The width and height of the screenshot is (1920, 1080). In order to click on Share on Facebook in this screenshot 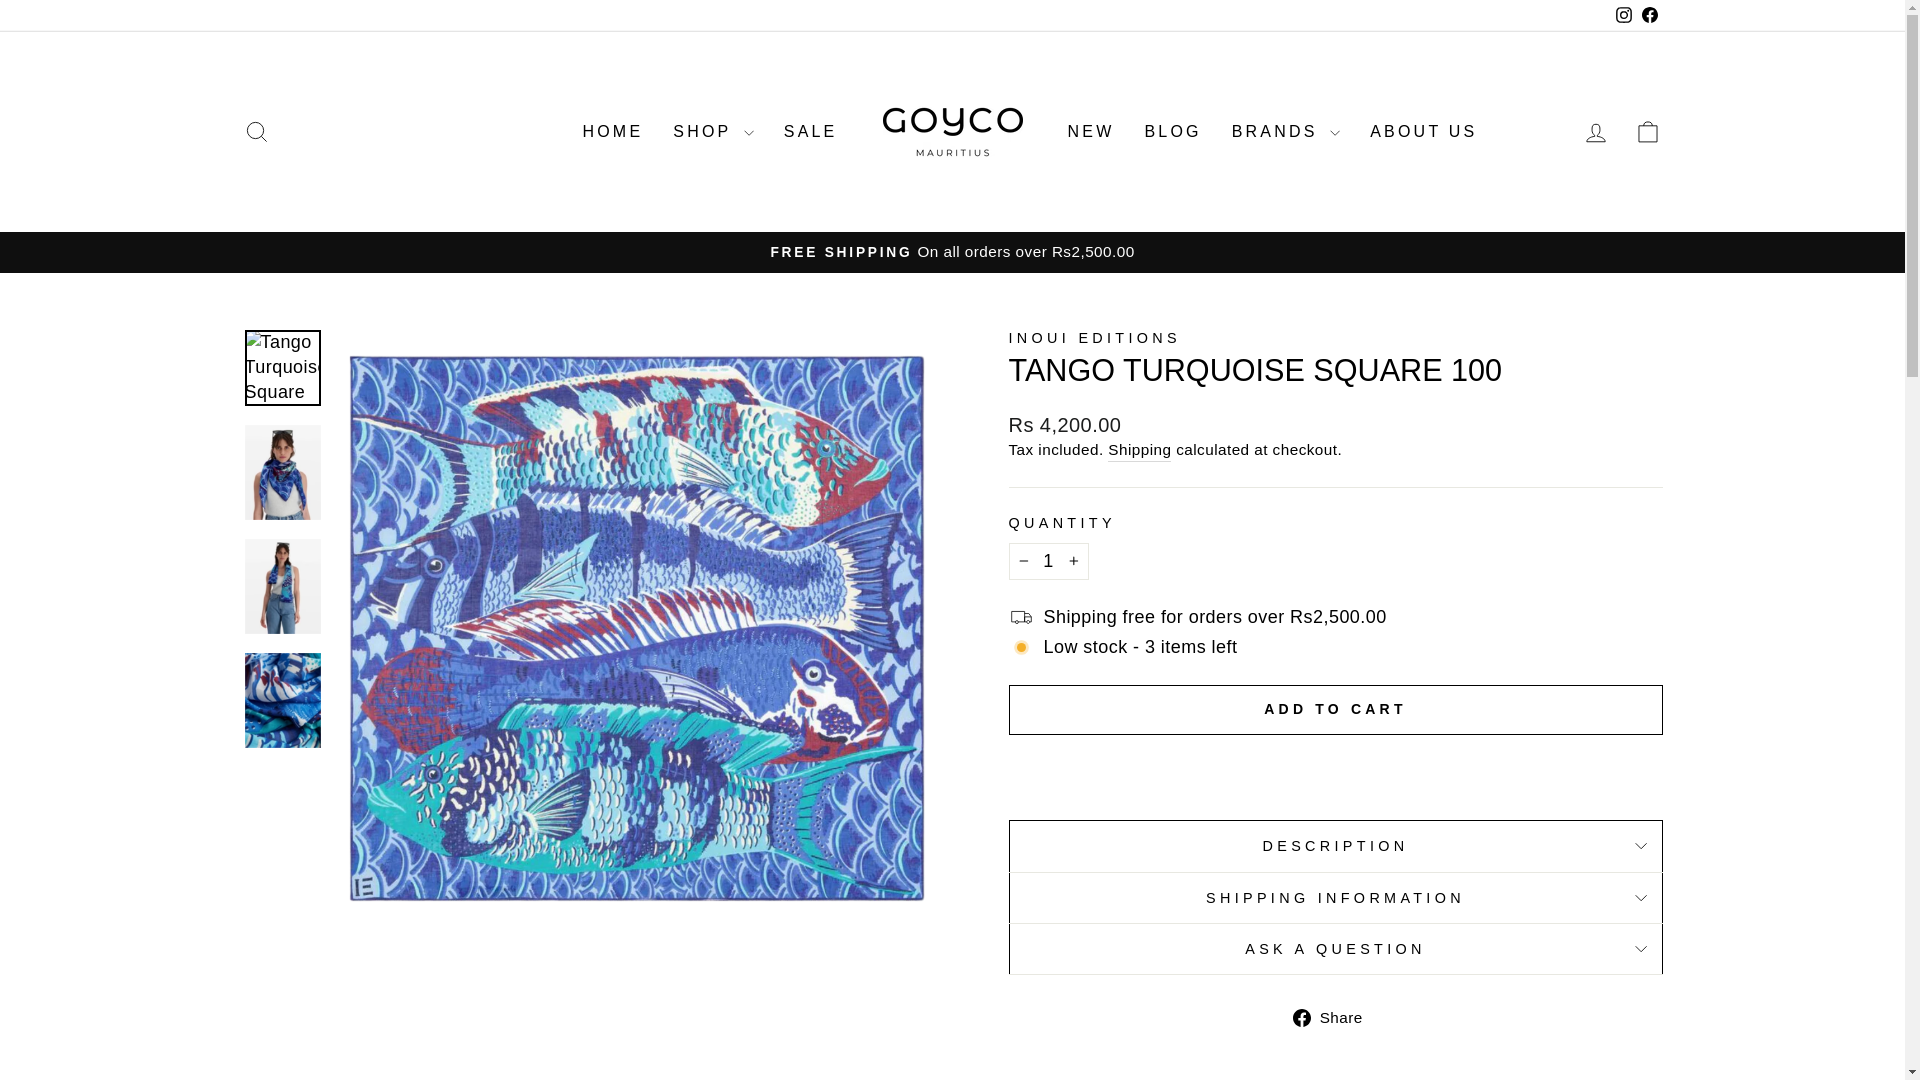, I will do `click(1335, 1018)`.